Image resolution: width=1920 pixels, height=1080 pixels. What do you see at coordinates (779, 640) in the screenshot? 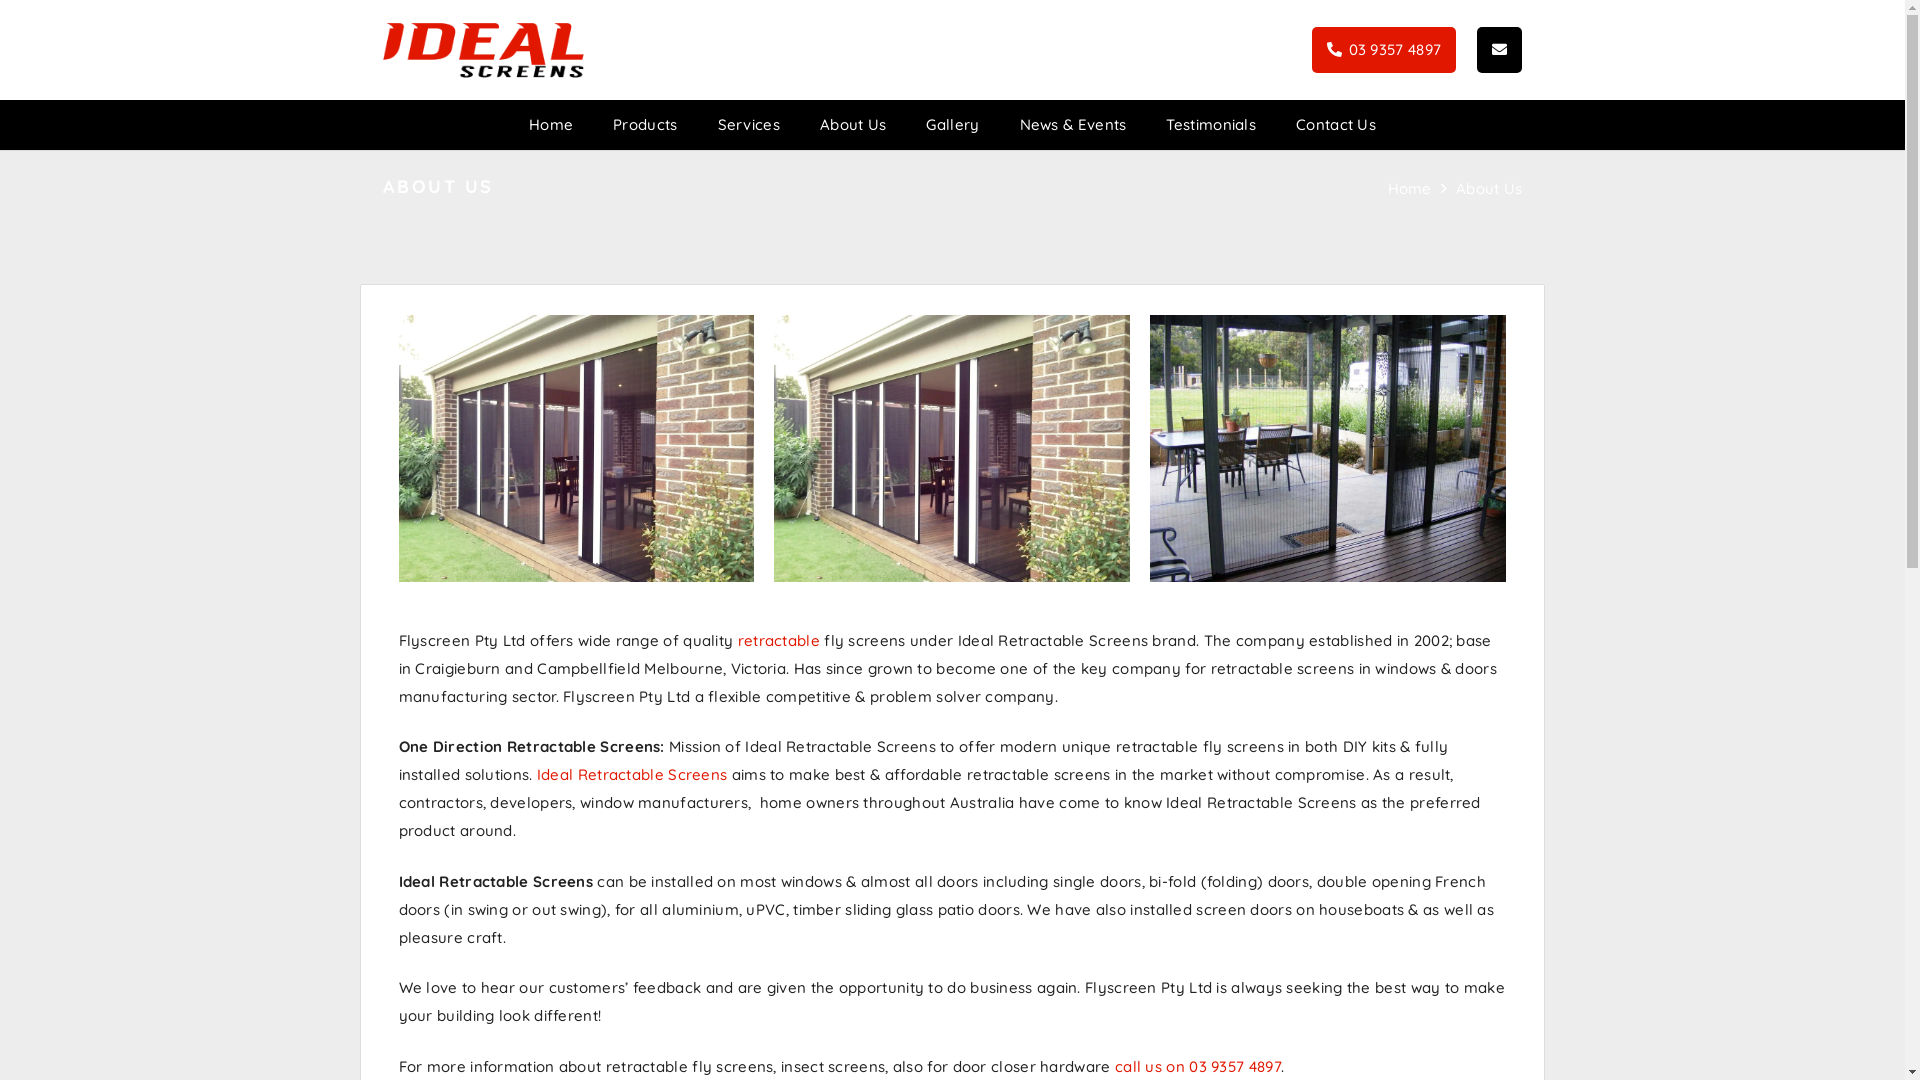
I see `retractable` at bounding box center [779, 640].